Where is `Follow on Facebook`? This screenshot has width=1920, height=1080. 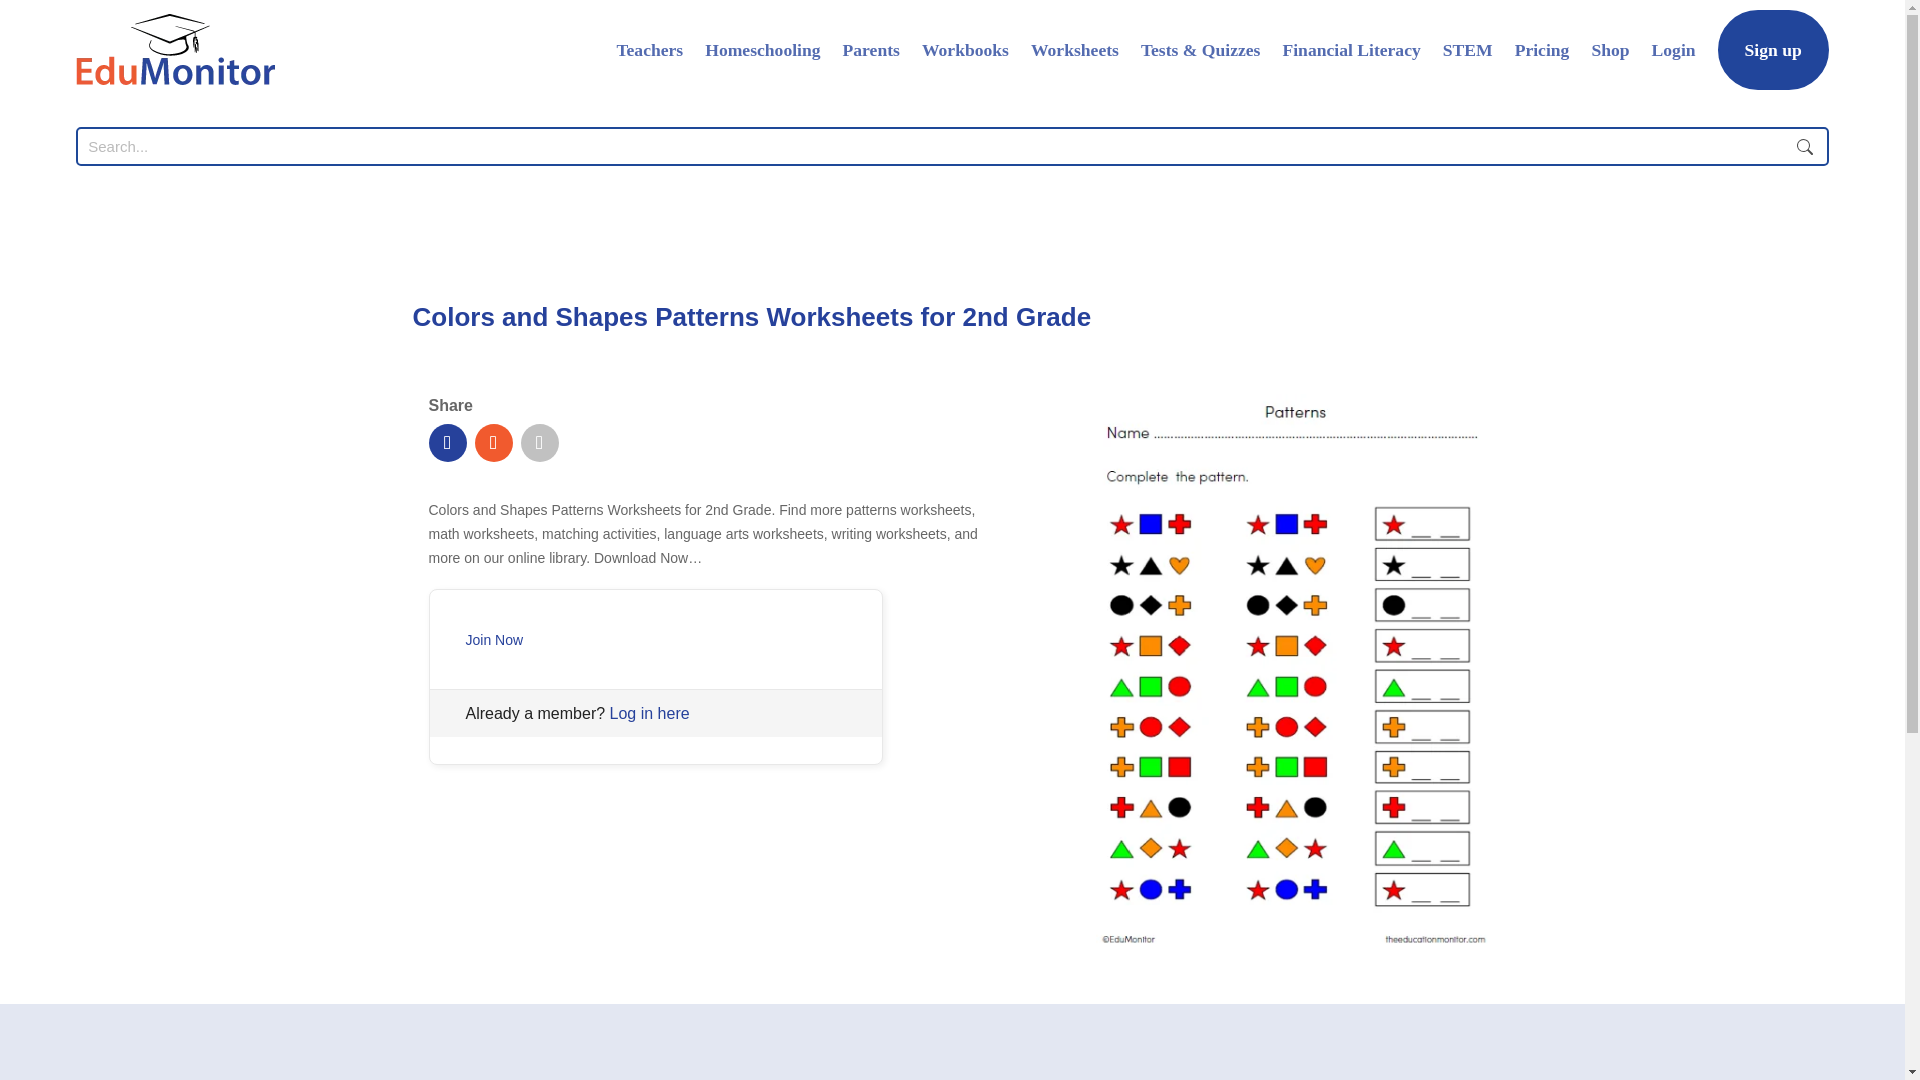
Follow on Facebook is located at coordinates (447, 443).